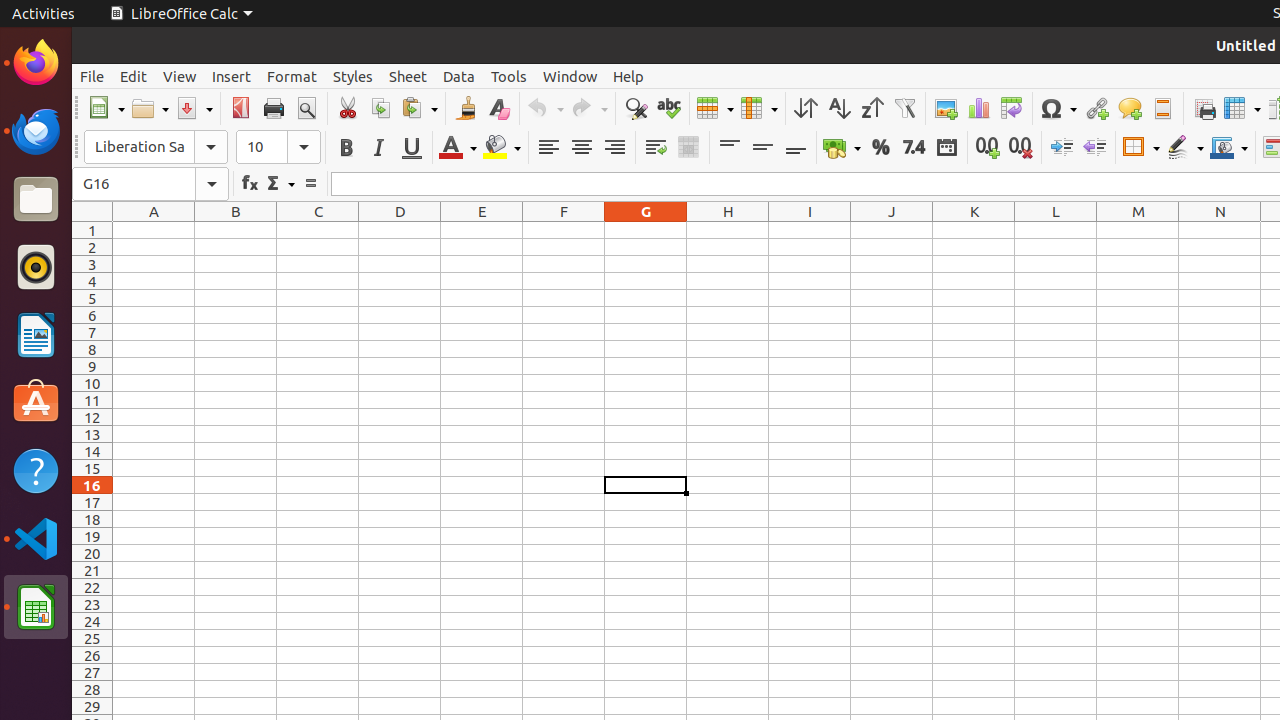 Image resolution: width=1280 pixels, height=720 pixels. What do you see at coordinates (880, 148) in the screenshot?
I see `Percent` at bounding box center [880, 148].